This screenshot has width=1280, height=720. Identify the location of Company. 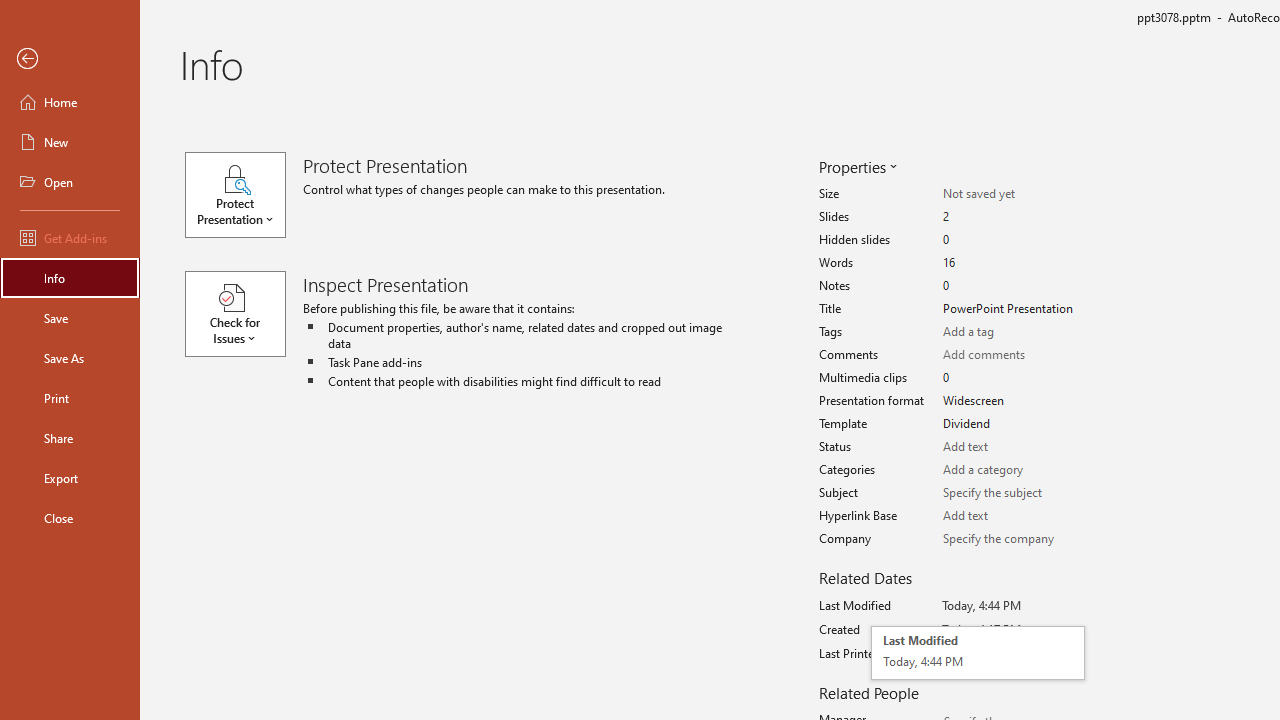
(1012, 538).